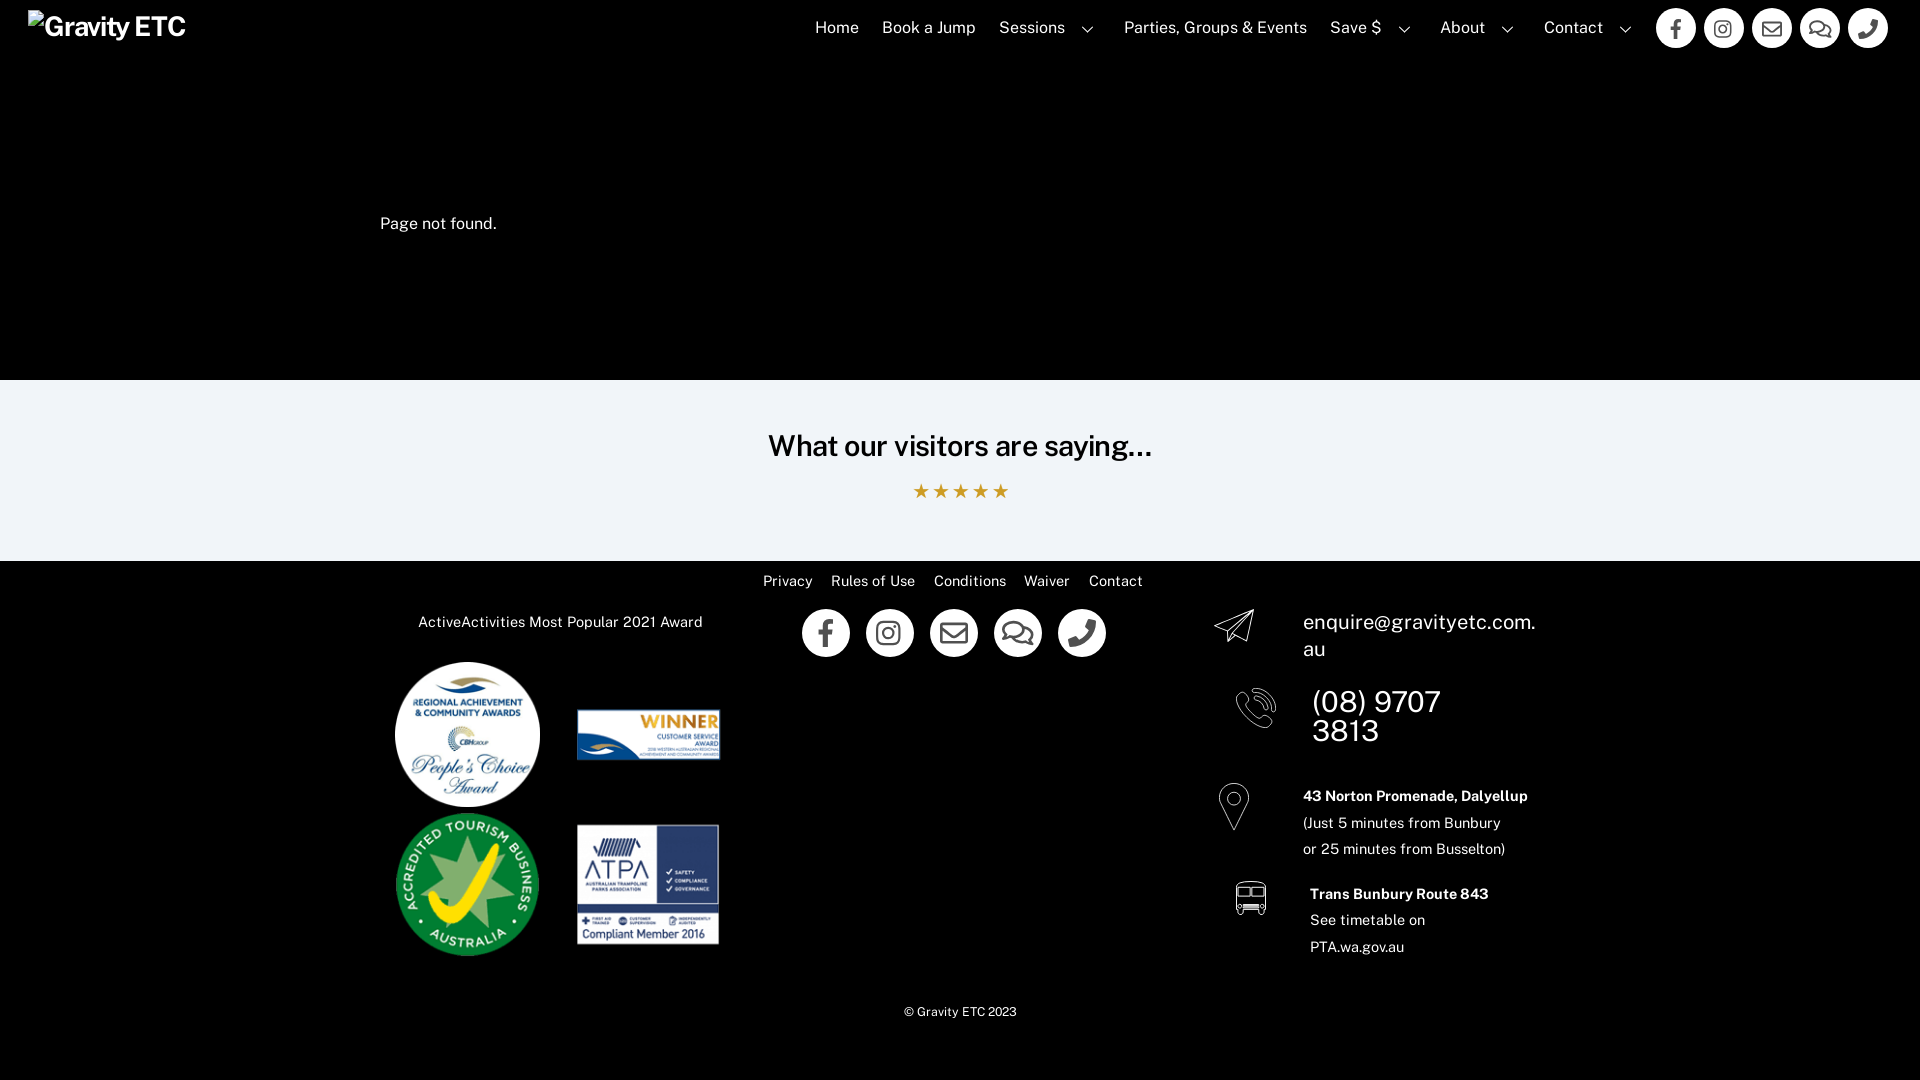 This screenshot has height=1080, width=1920. What do you see at coordinates (107, 26) in the screenshot?
I see `Gravity White Logo` at bounding box center [107, 26].